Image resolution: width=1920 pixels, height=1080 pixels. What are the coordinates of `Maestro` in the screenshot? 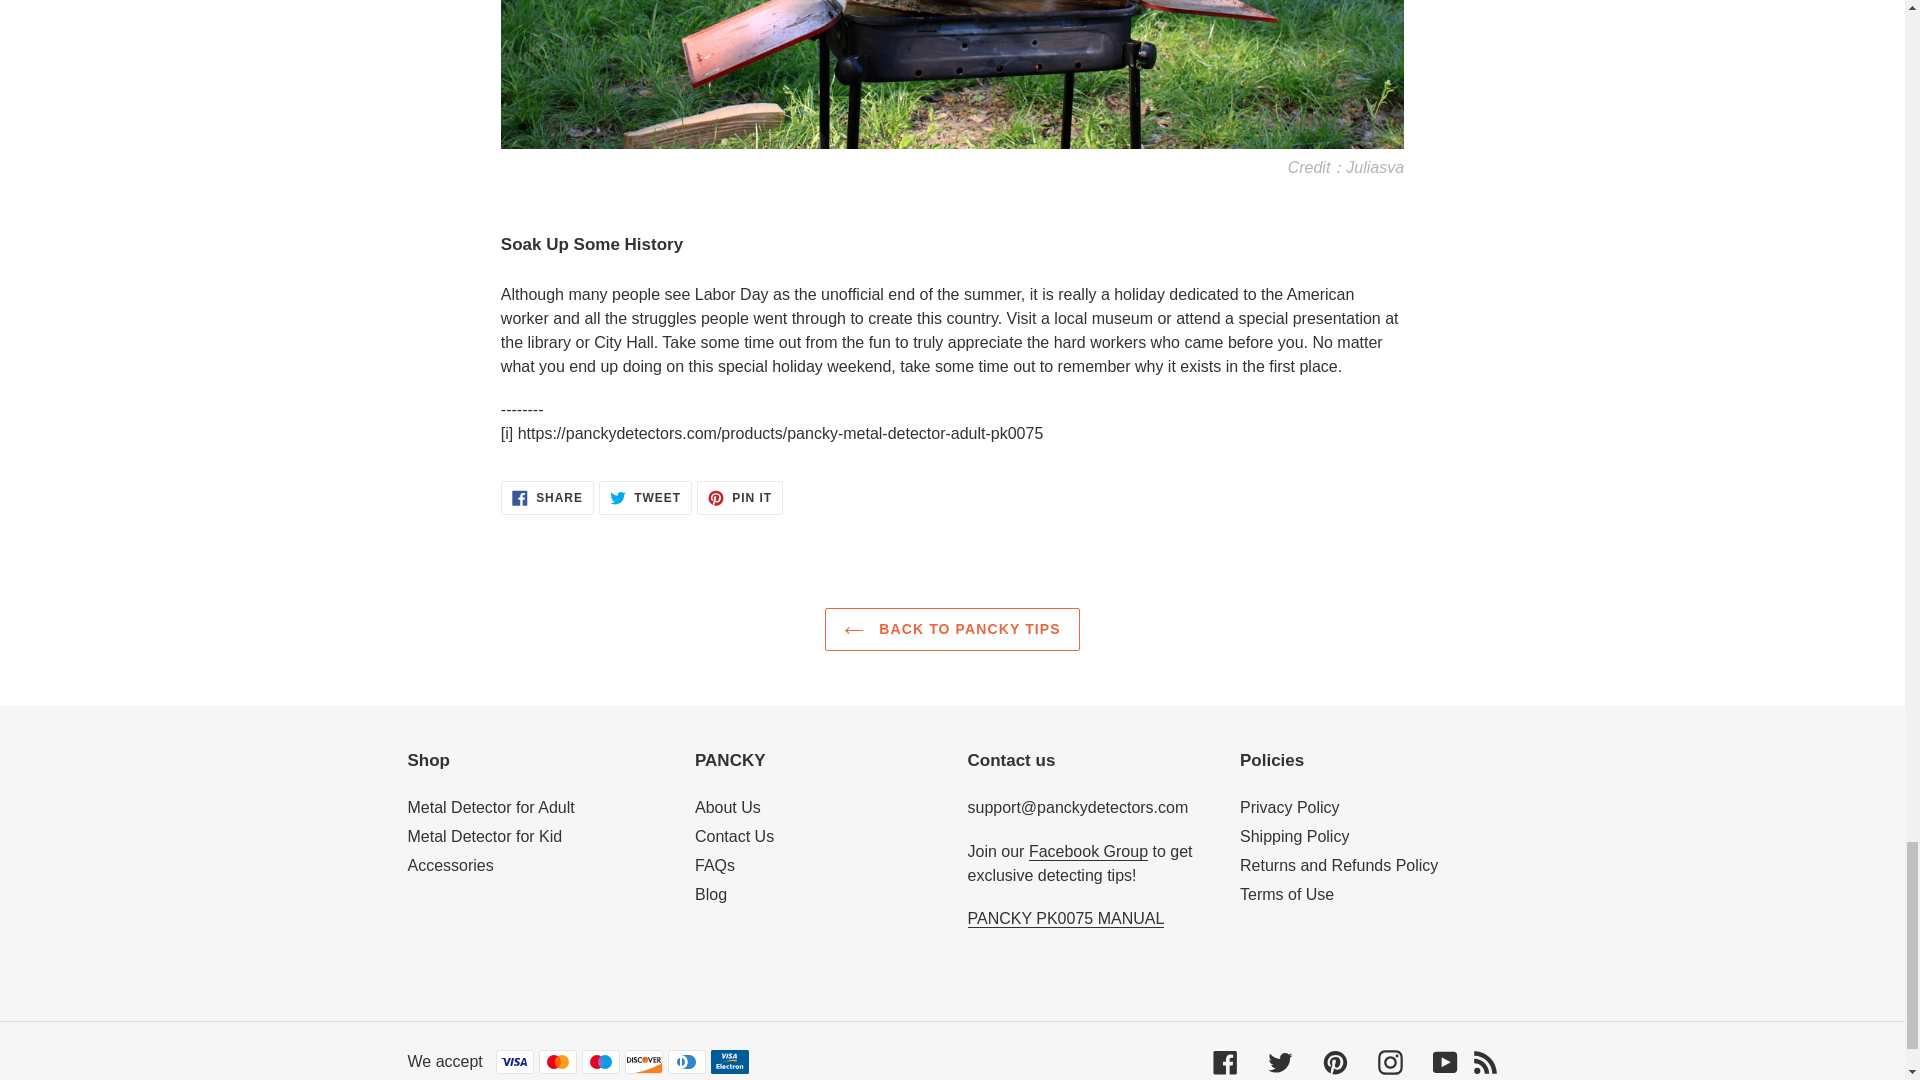 It's located at (645, 498).